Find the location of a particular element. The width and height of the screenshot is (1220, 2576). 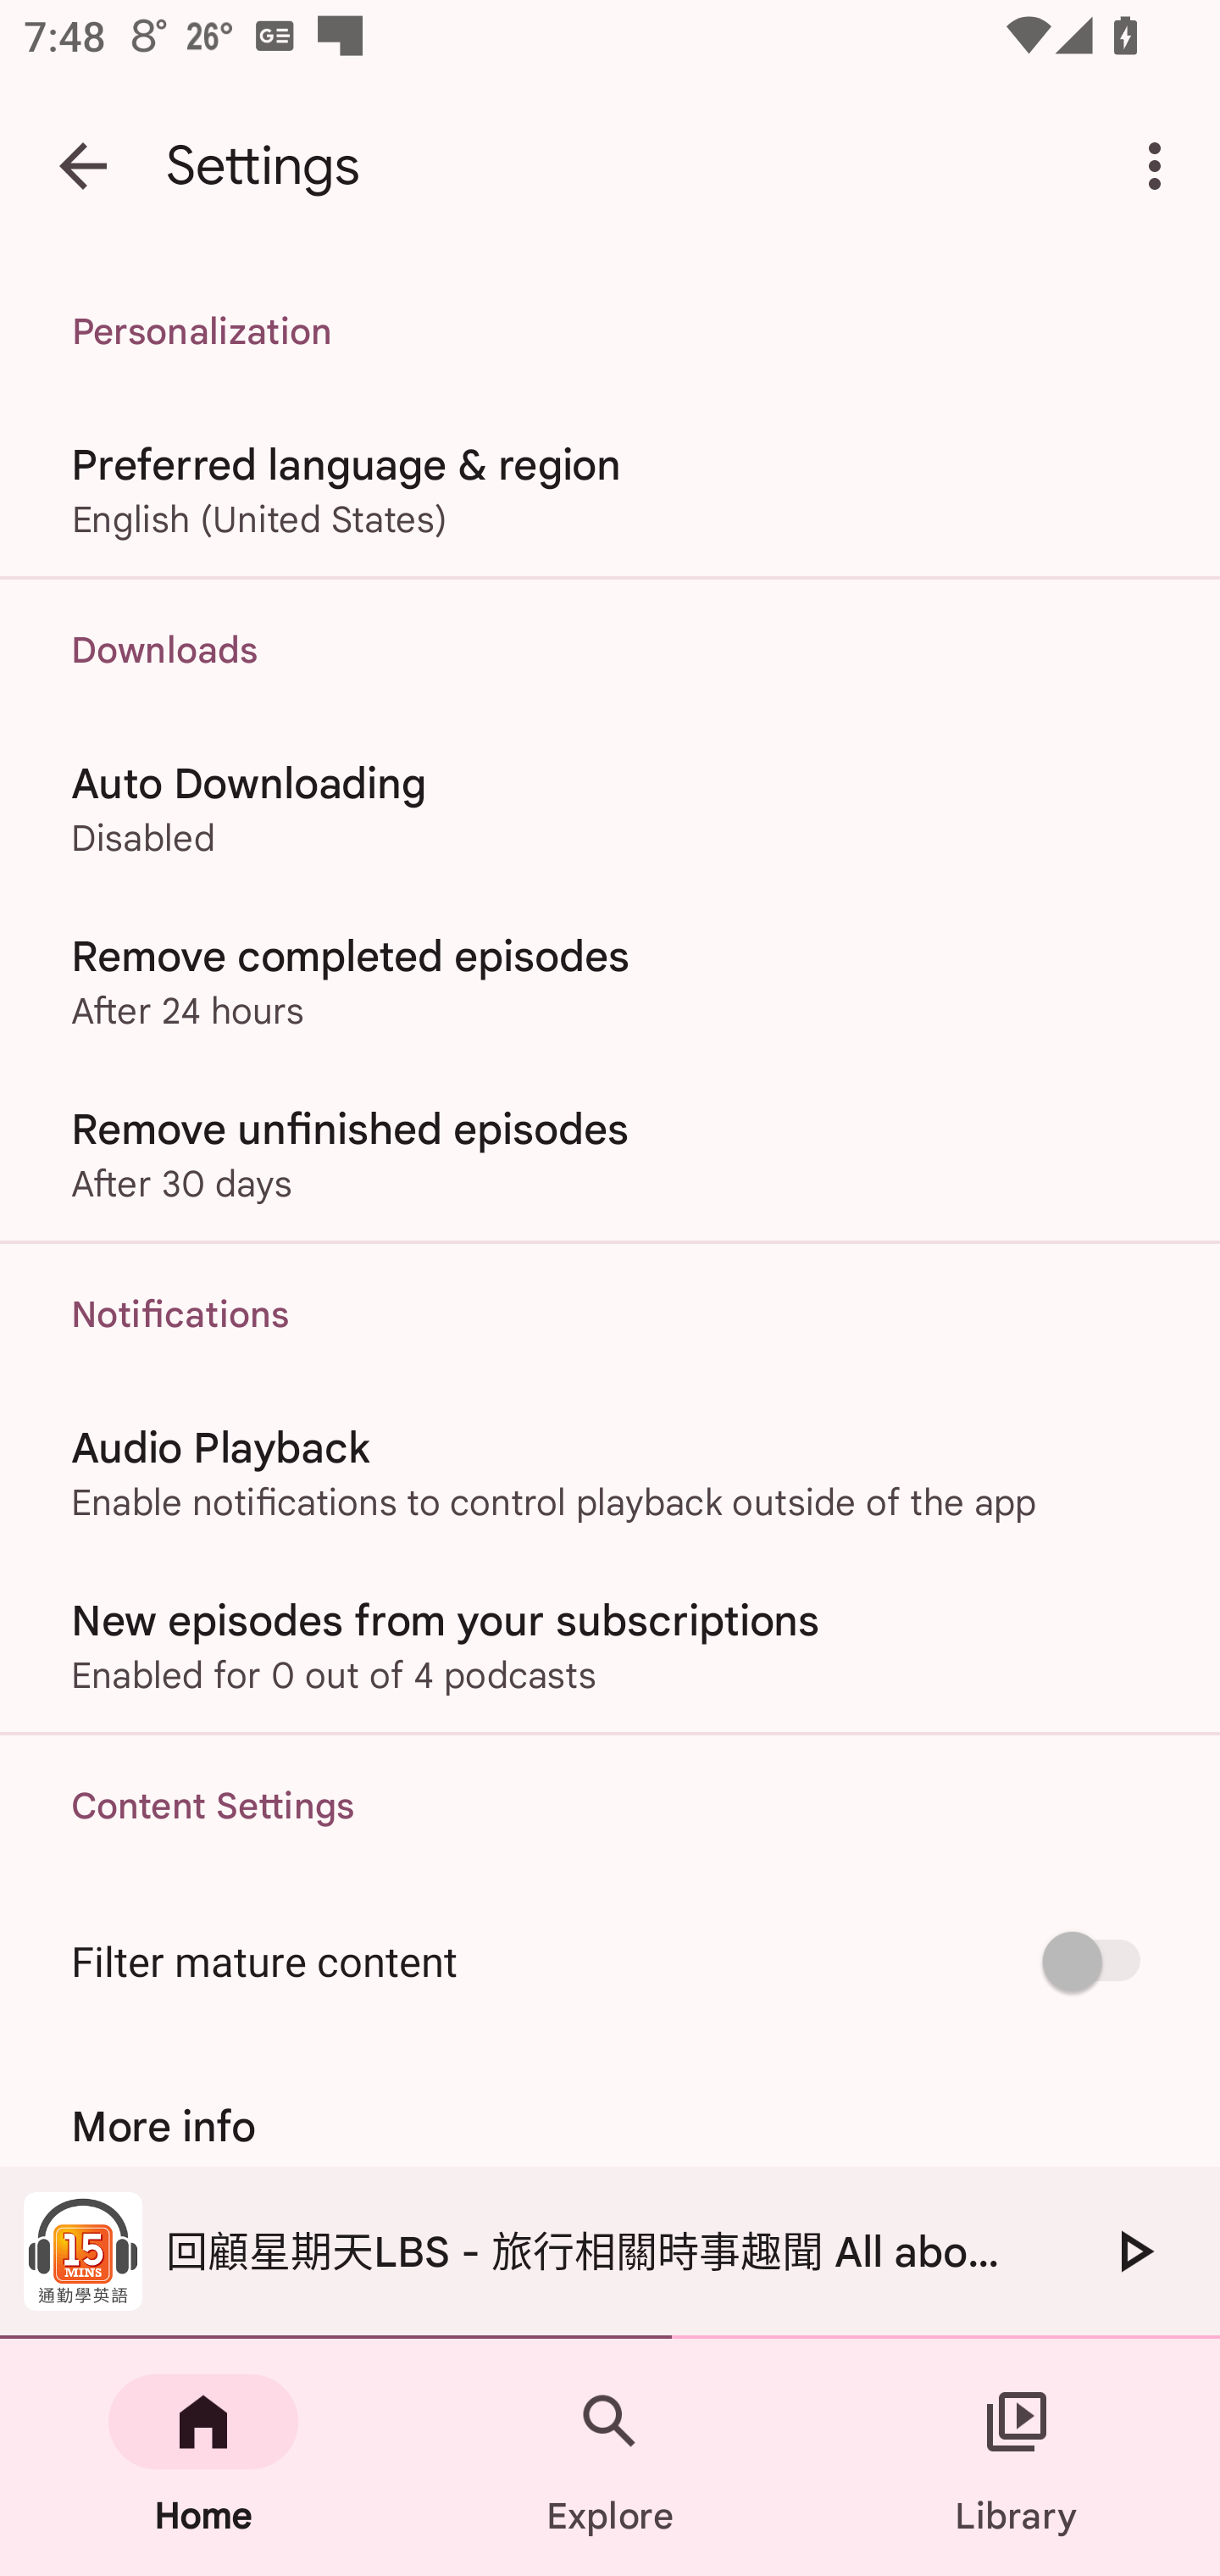

Play is located at coordinates (1134, 2251).